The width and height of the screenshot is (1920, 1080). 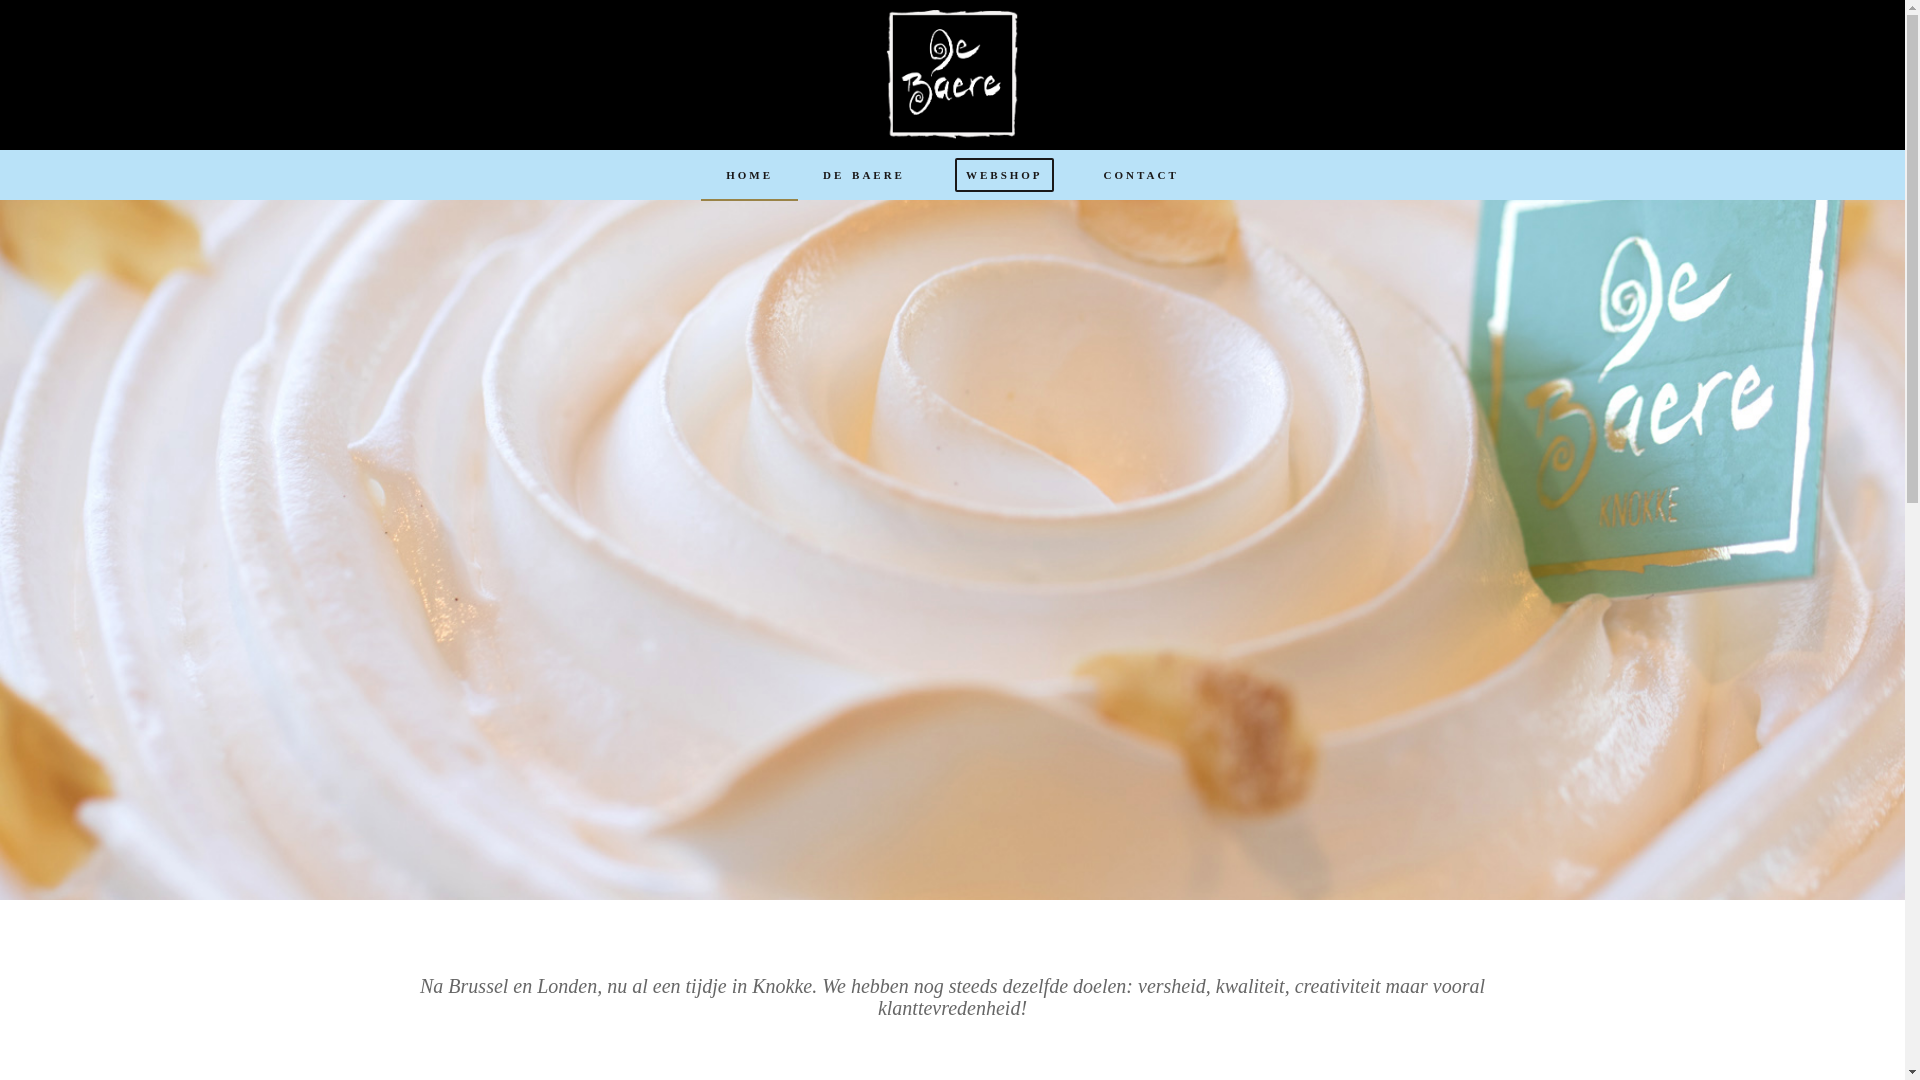 I want to click on DE BAERE, so click(x=864, y=175).